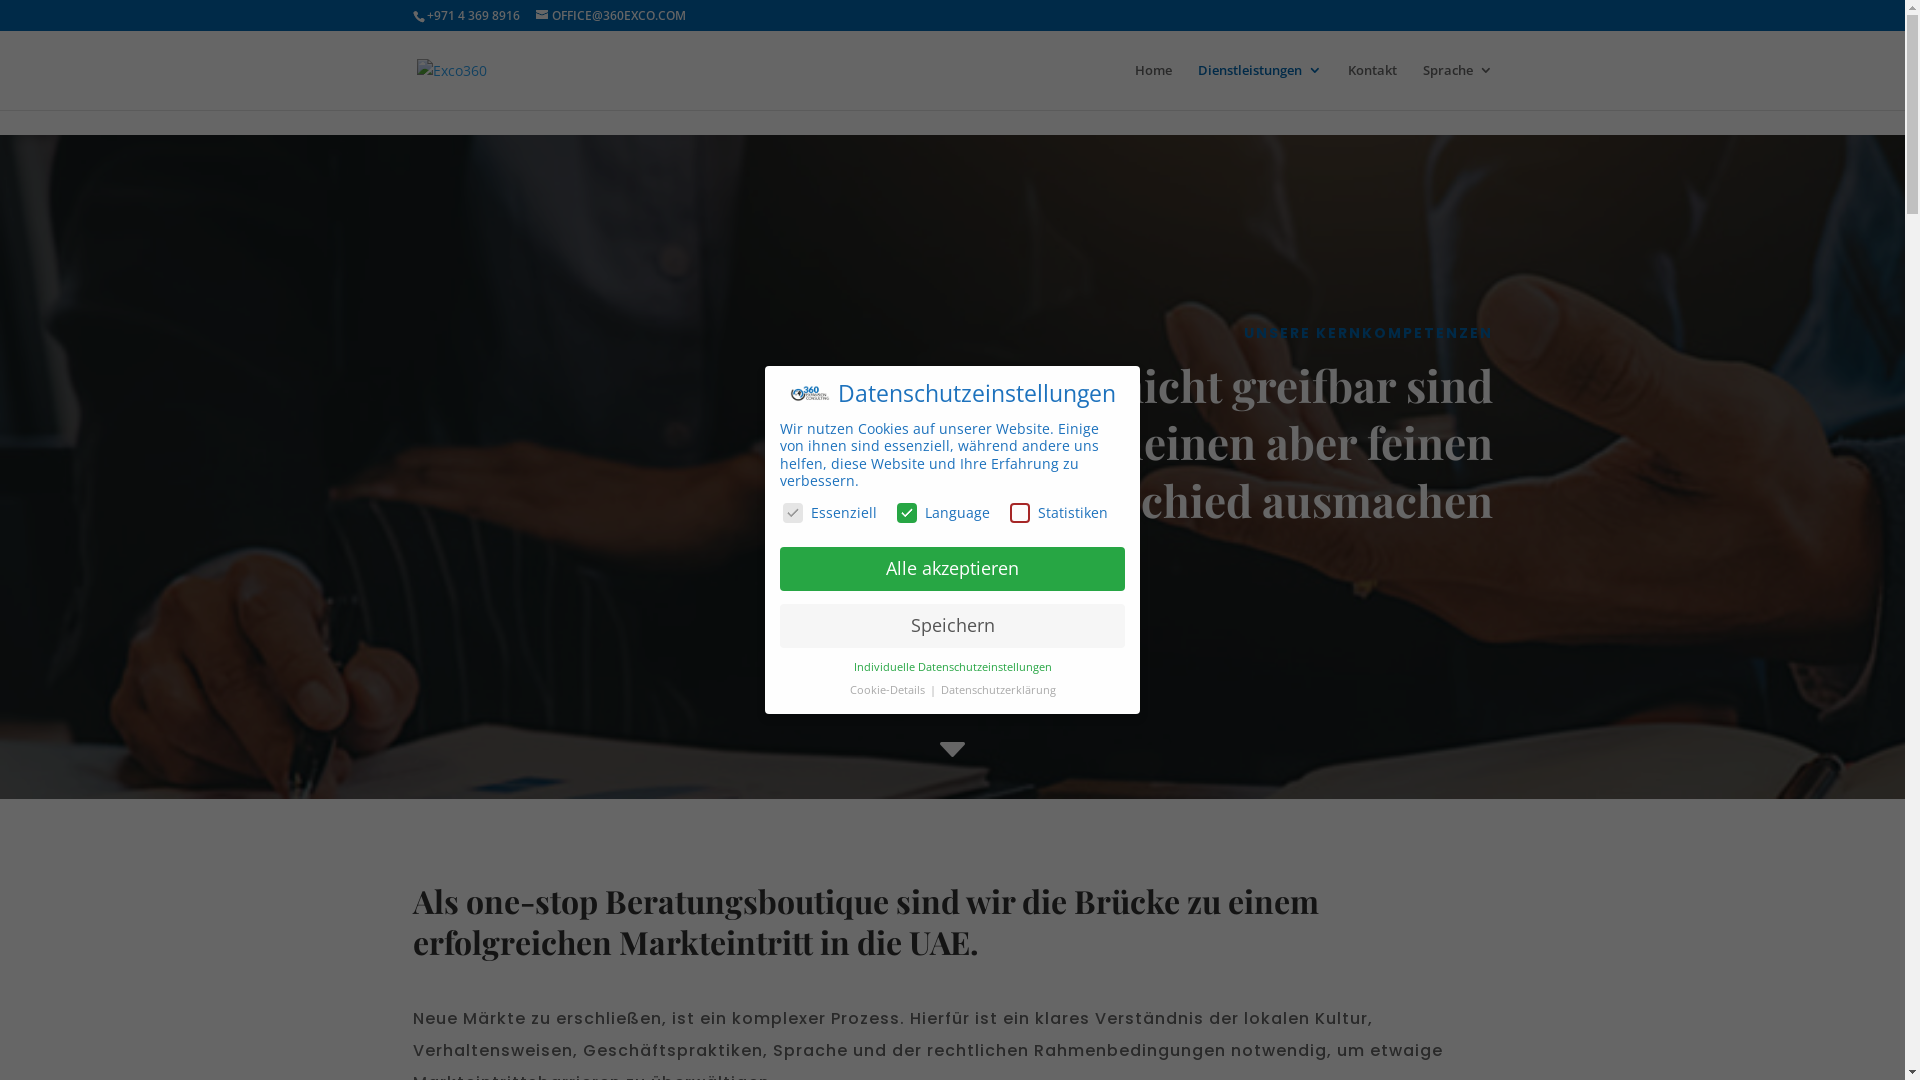  What do you see at coordinates (1260, 86) in the screenshot?
I see `Dienstleistungen` at bounding box center [1260, 86].